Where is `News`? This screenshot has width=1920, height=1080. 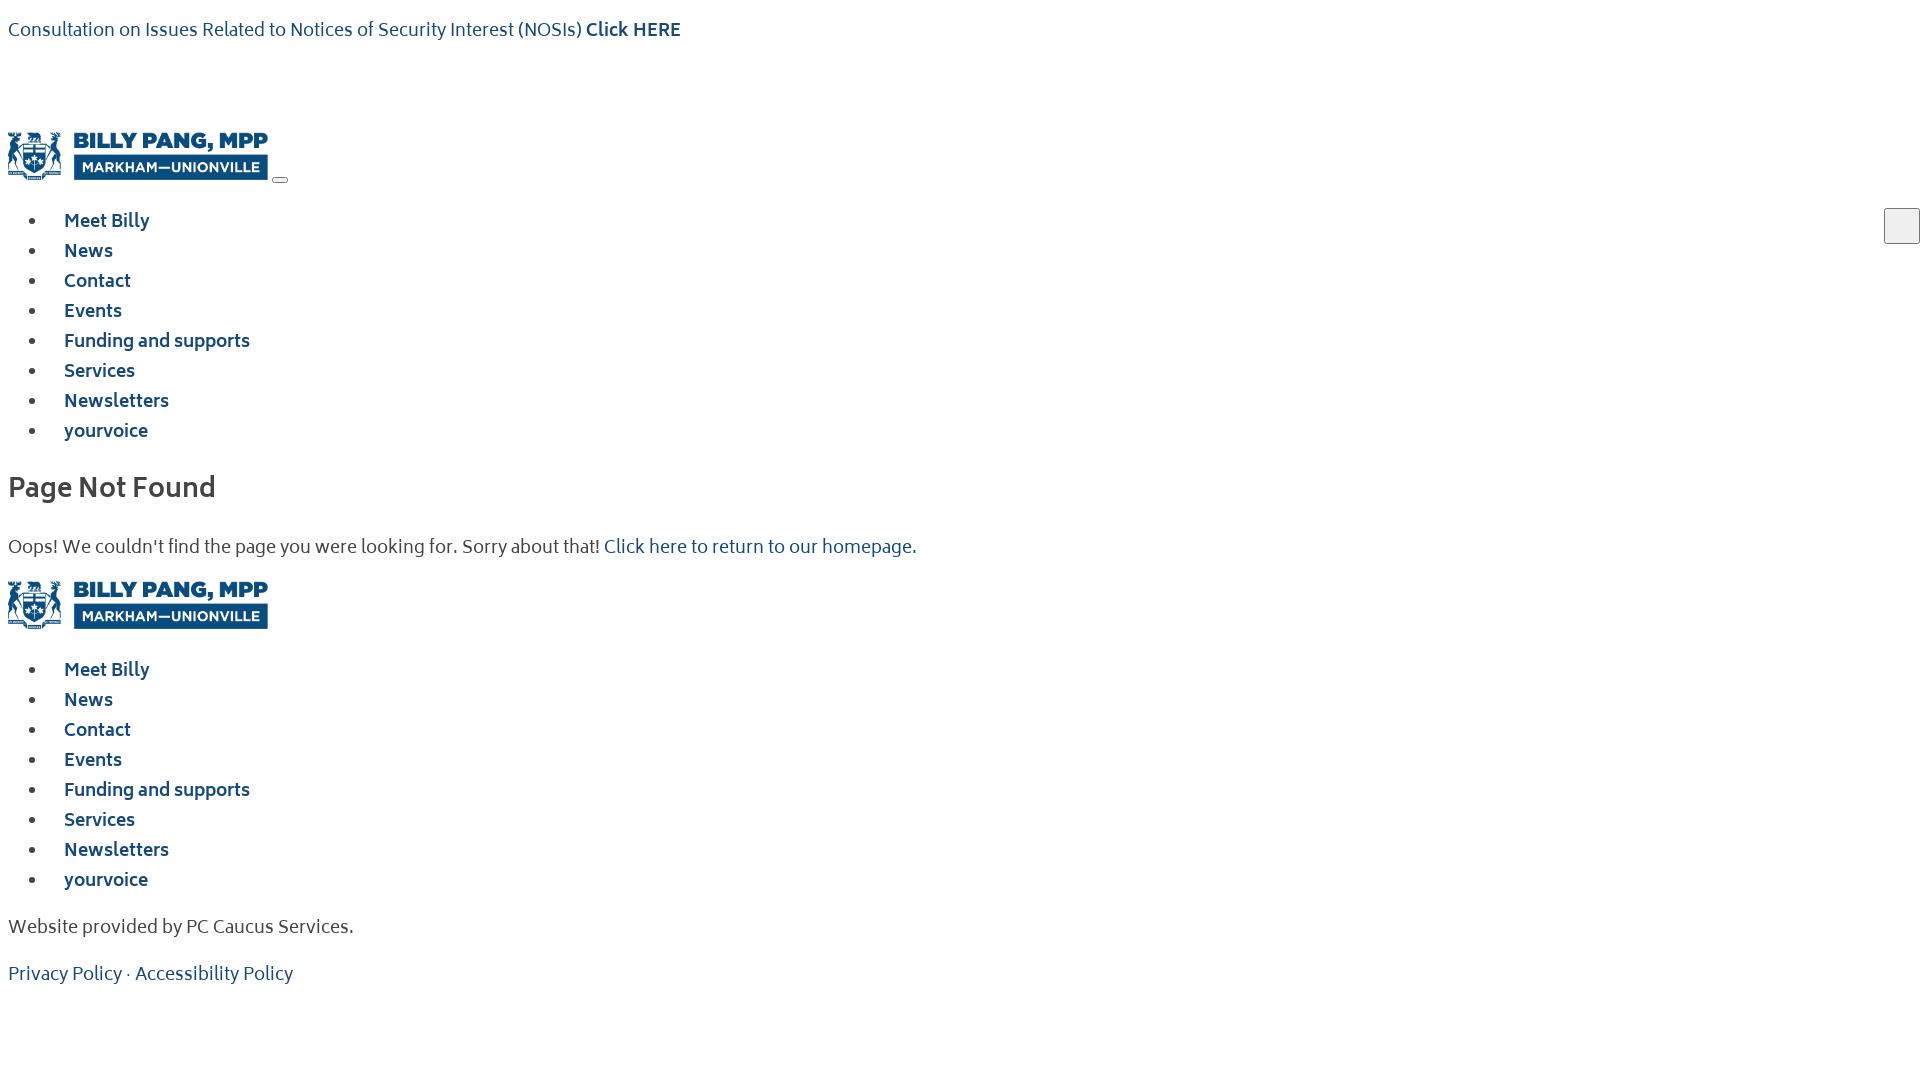
News is located at coordinates (88, 248).